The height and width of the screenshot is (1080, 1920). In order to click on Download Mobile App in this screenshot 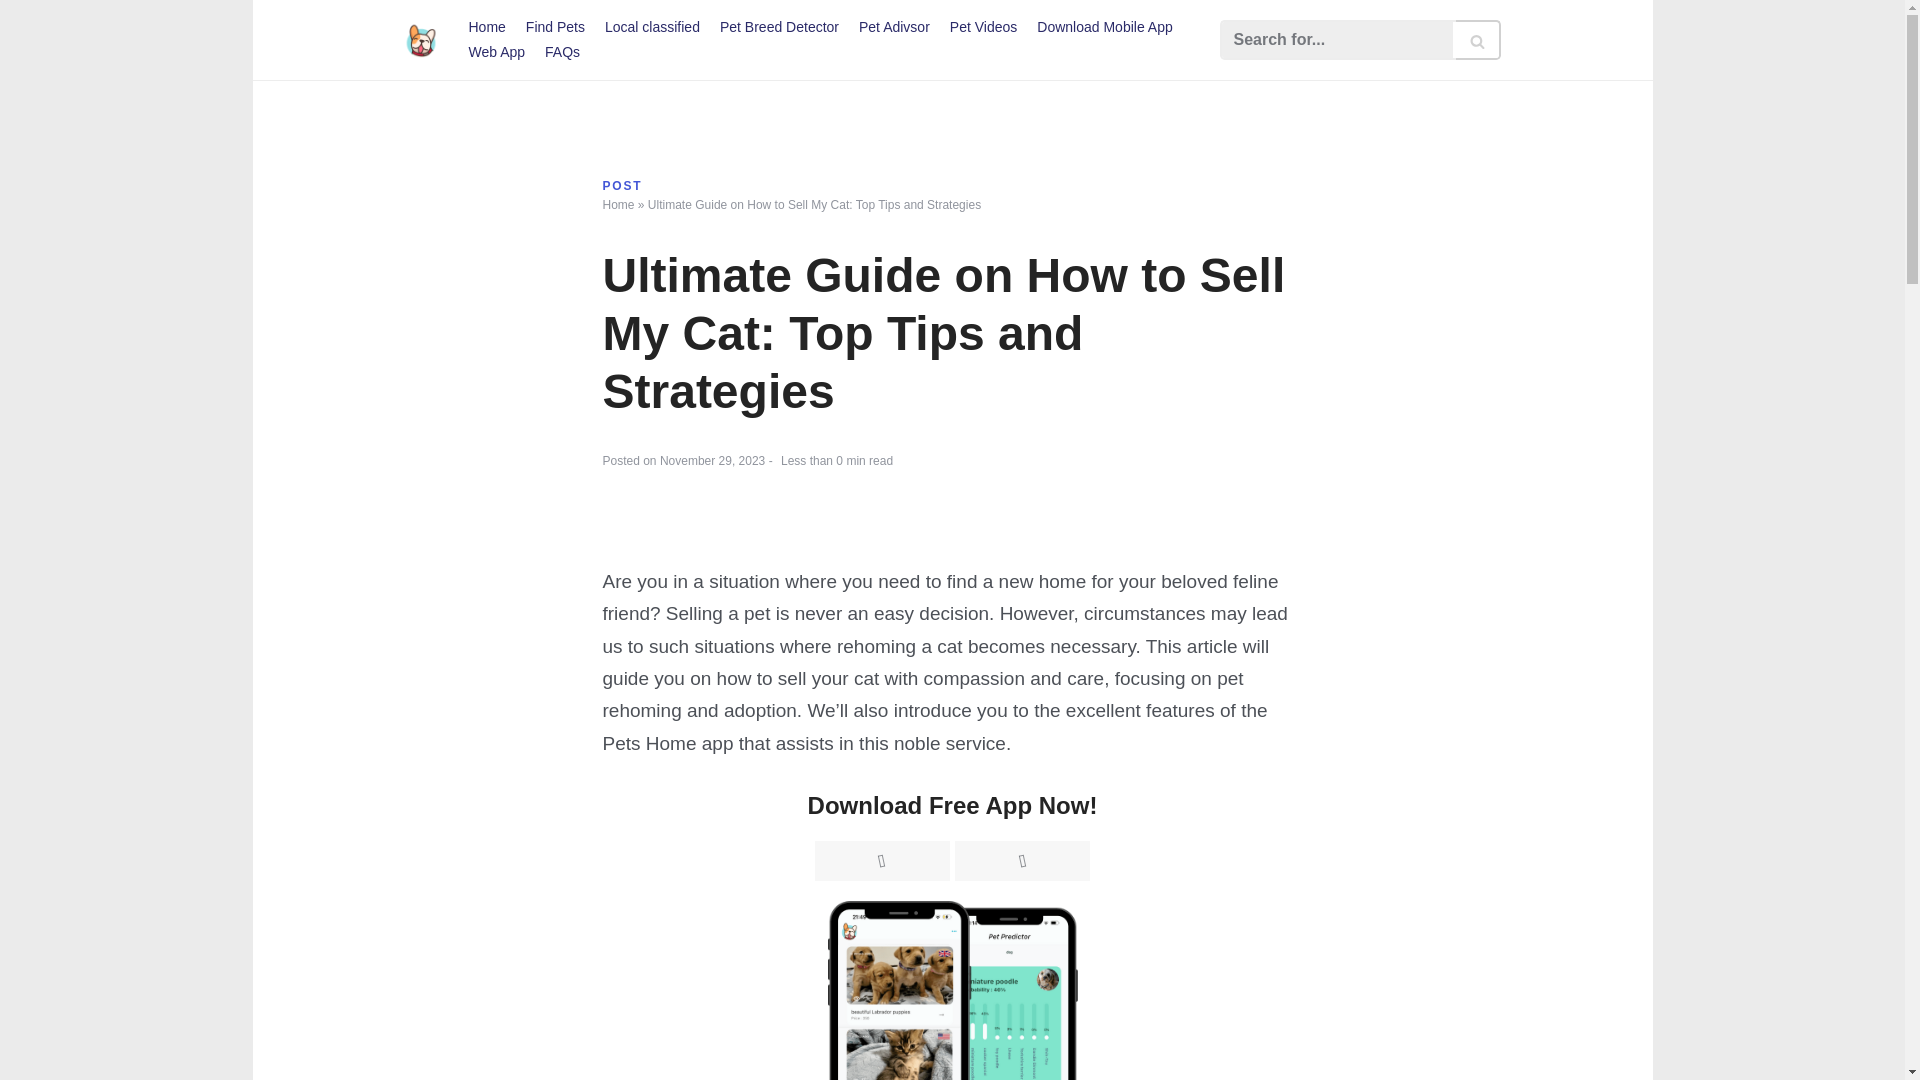, I will do `click(1104, 27)`.